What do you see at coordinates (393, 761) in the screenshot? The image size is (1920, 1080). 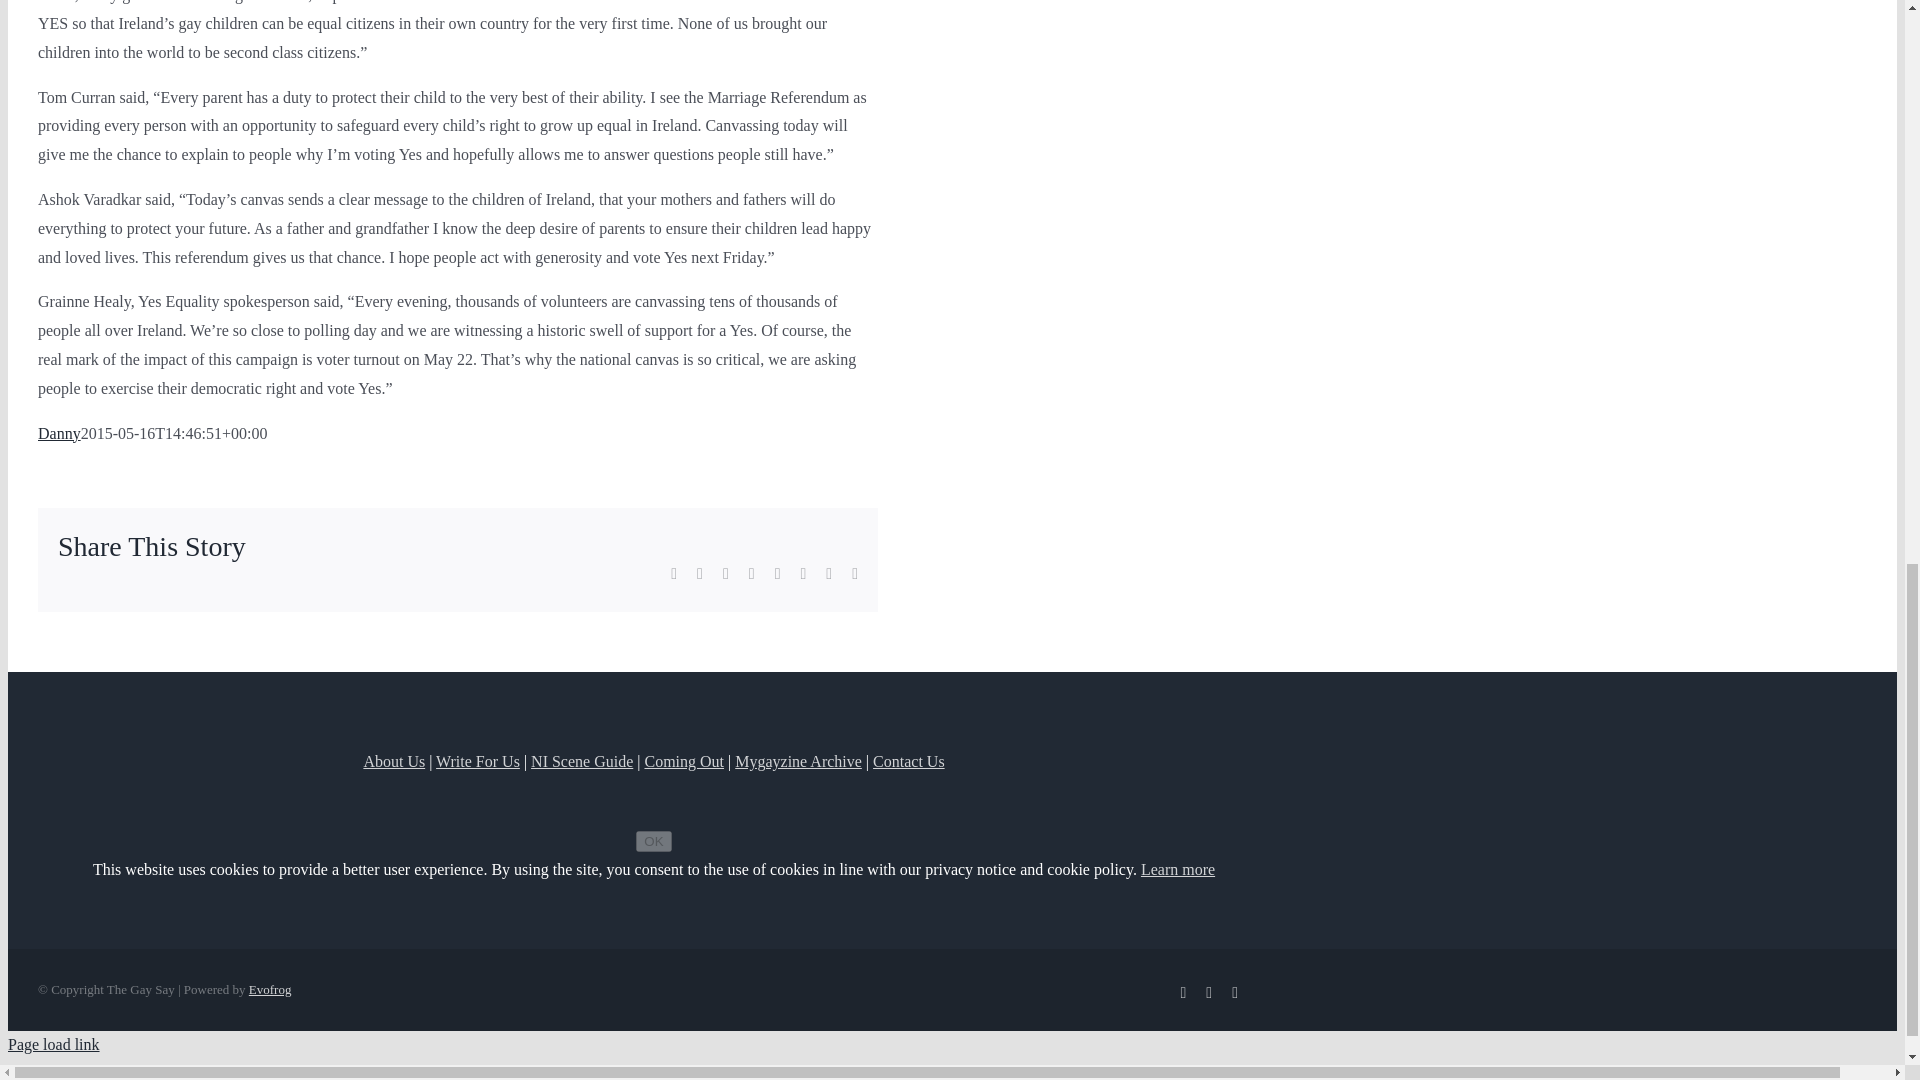 I see `About Us` at bounding box center [393, 761].